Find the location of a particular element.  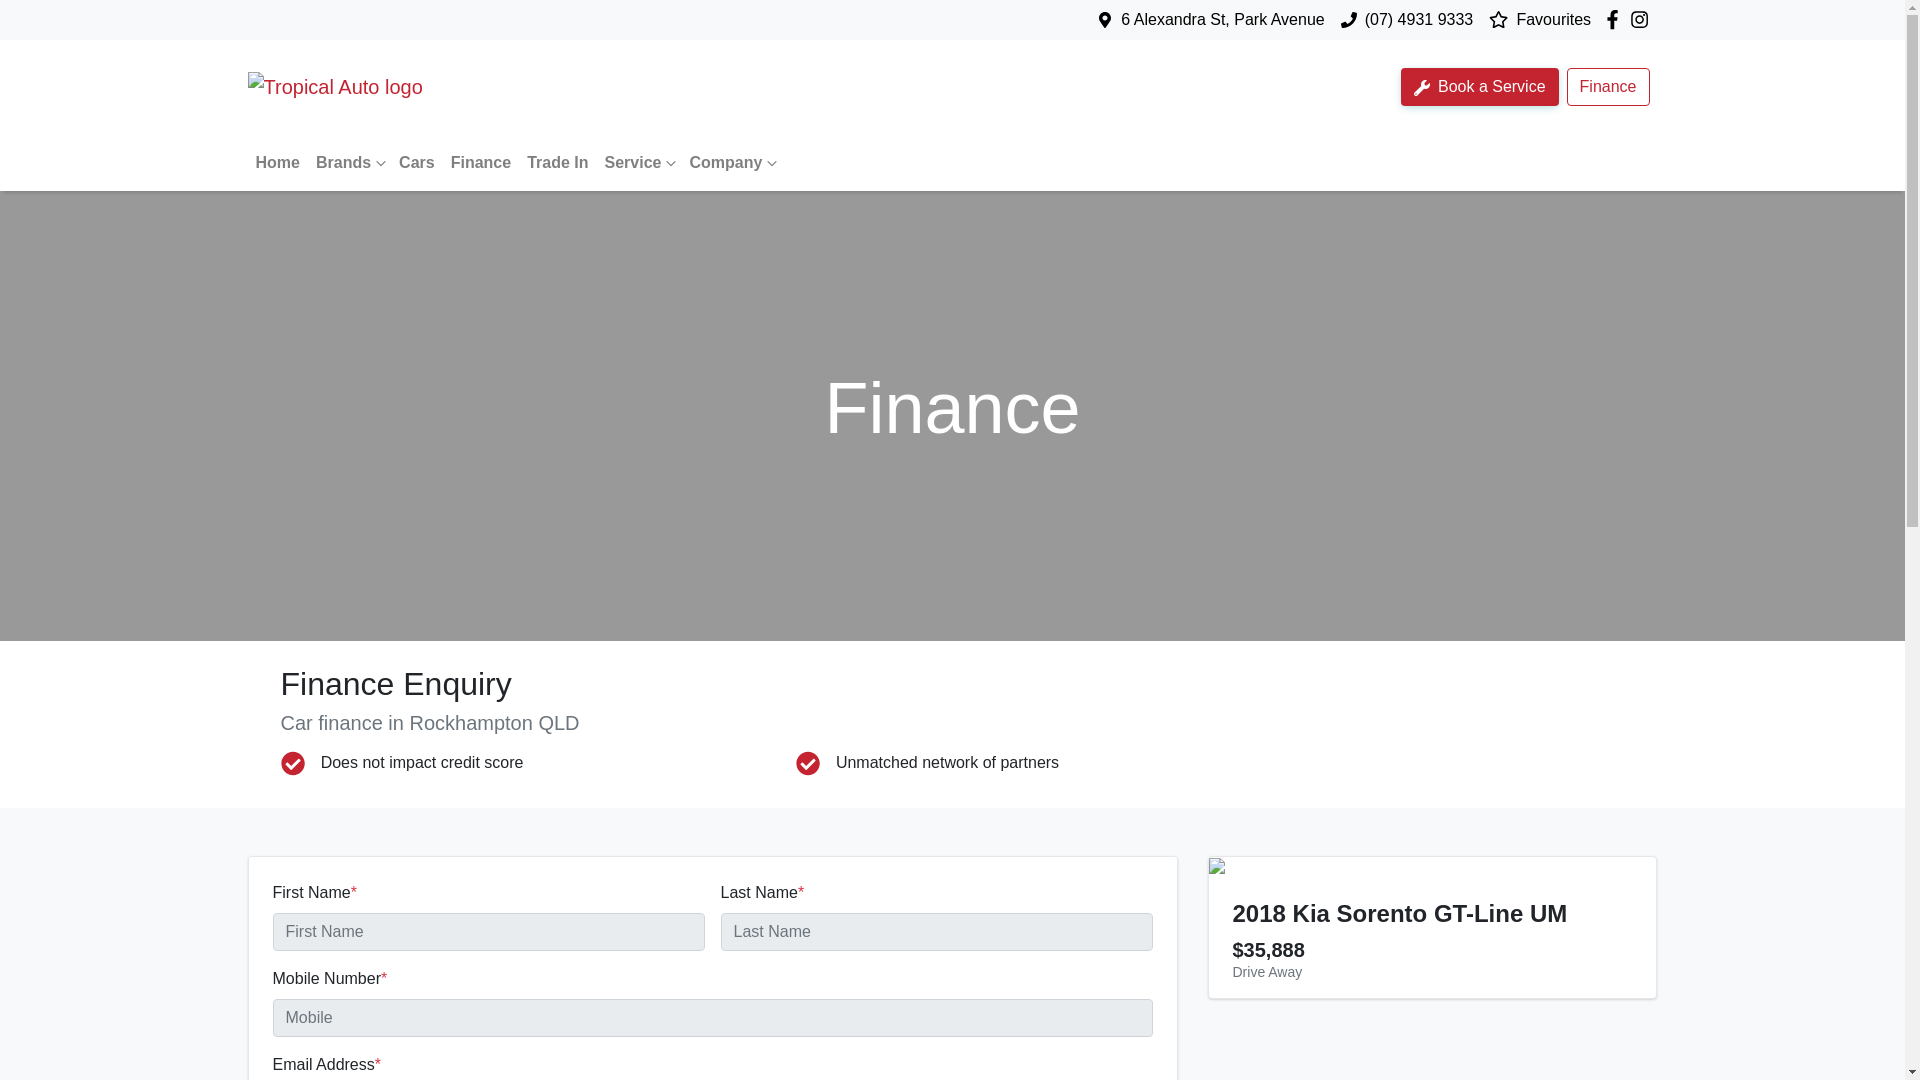

Company is located at coordinates (731, 162).